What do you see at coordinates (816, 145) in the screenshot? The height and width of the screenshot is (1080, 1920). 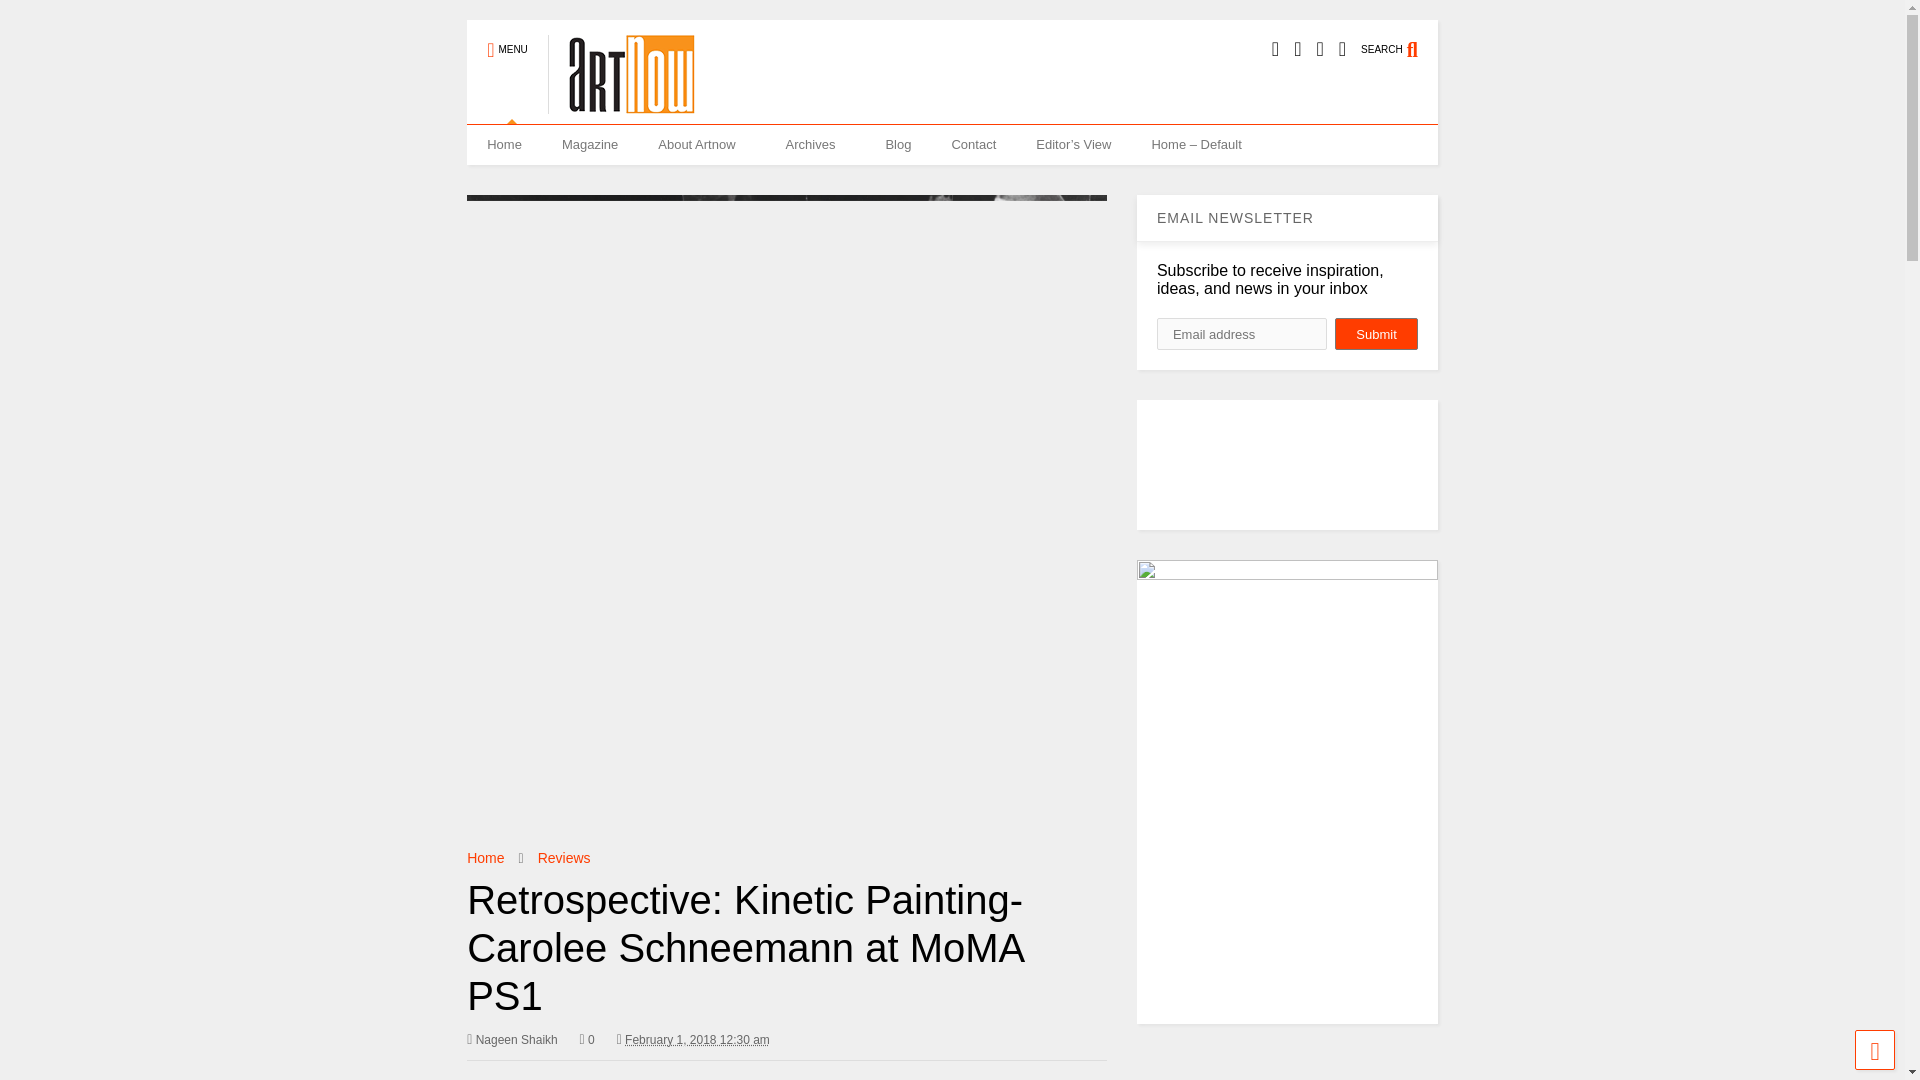 I see `Archives` at bounding box center [816, 145].